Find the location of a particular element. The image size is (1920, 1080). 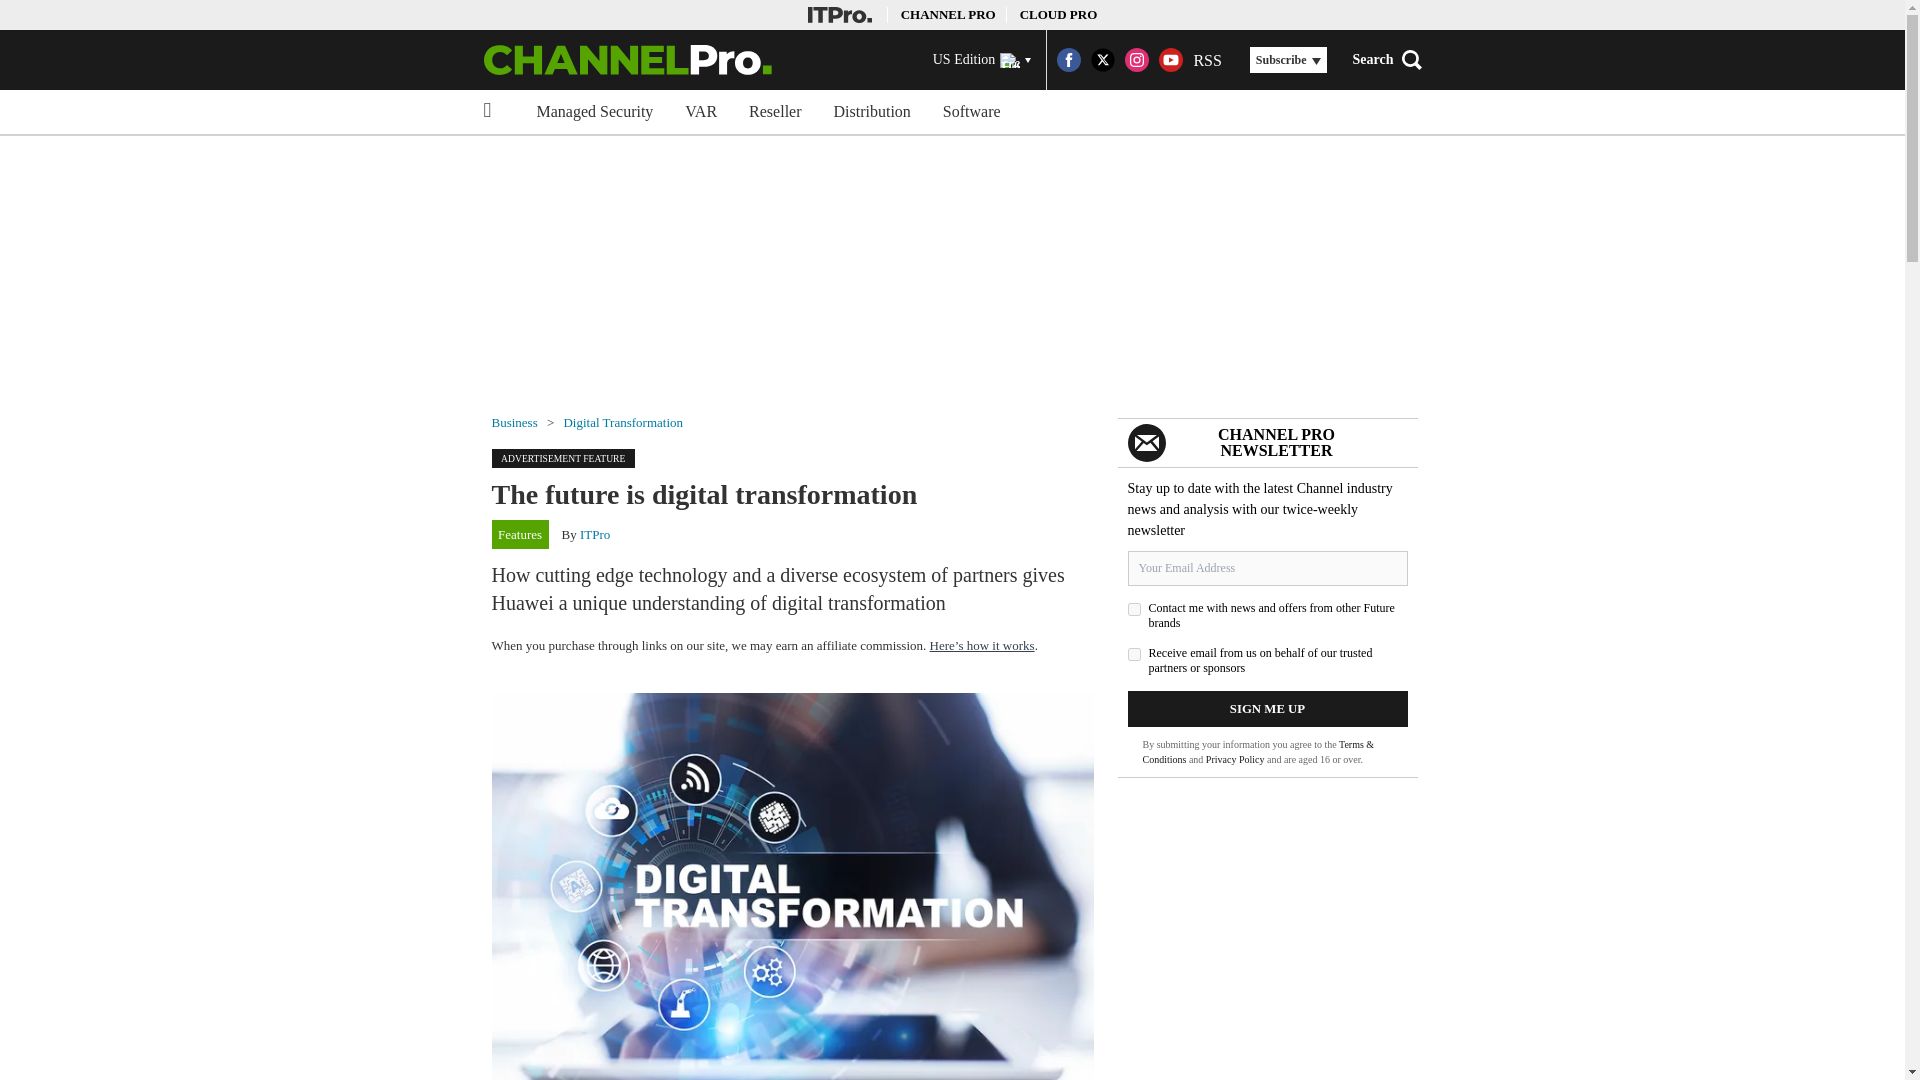

Managed Security is located at coordinates (594, 111).